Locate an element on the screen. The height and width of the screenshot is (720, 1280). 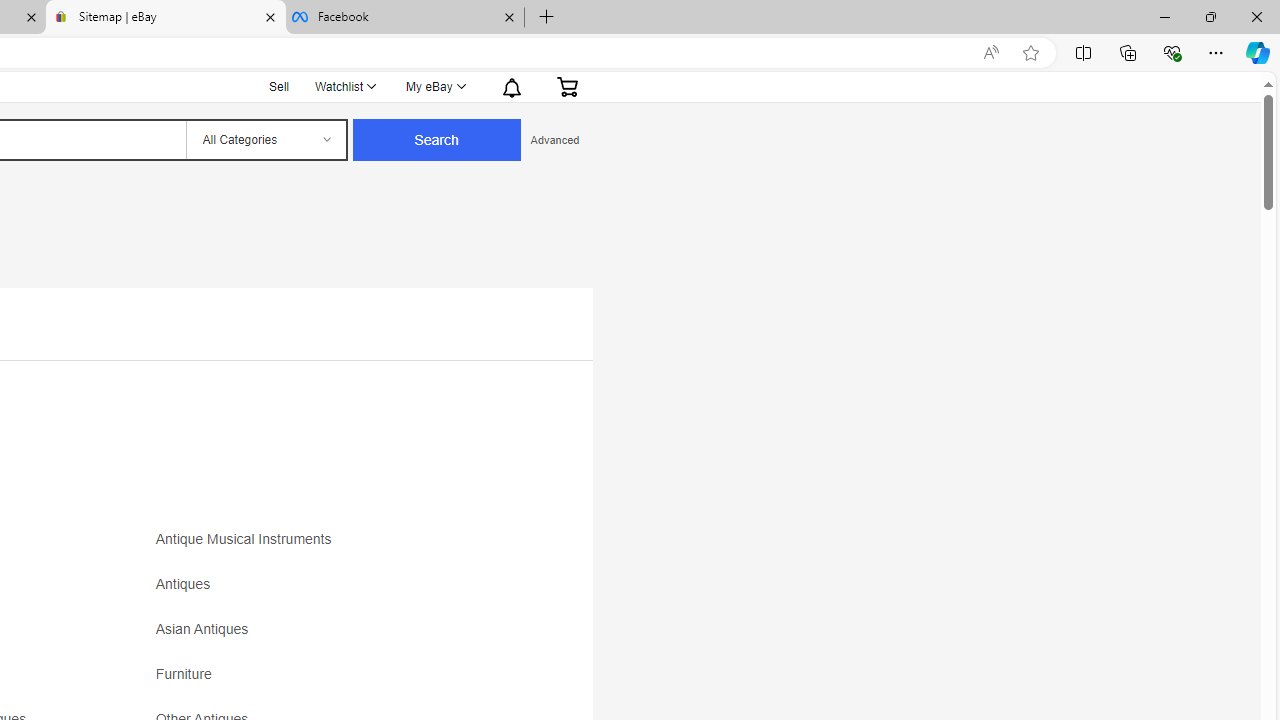
Watchlist is located at coordinates (344, 86).